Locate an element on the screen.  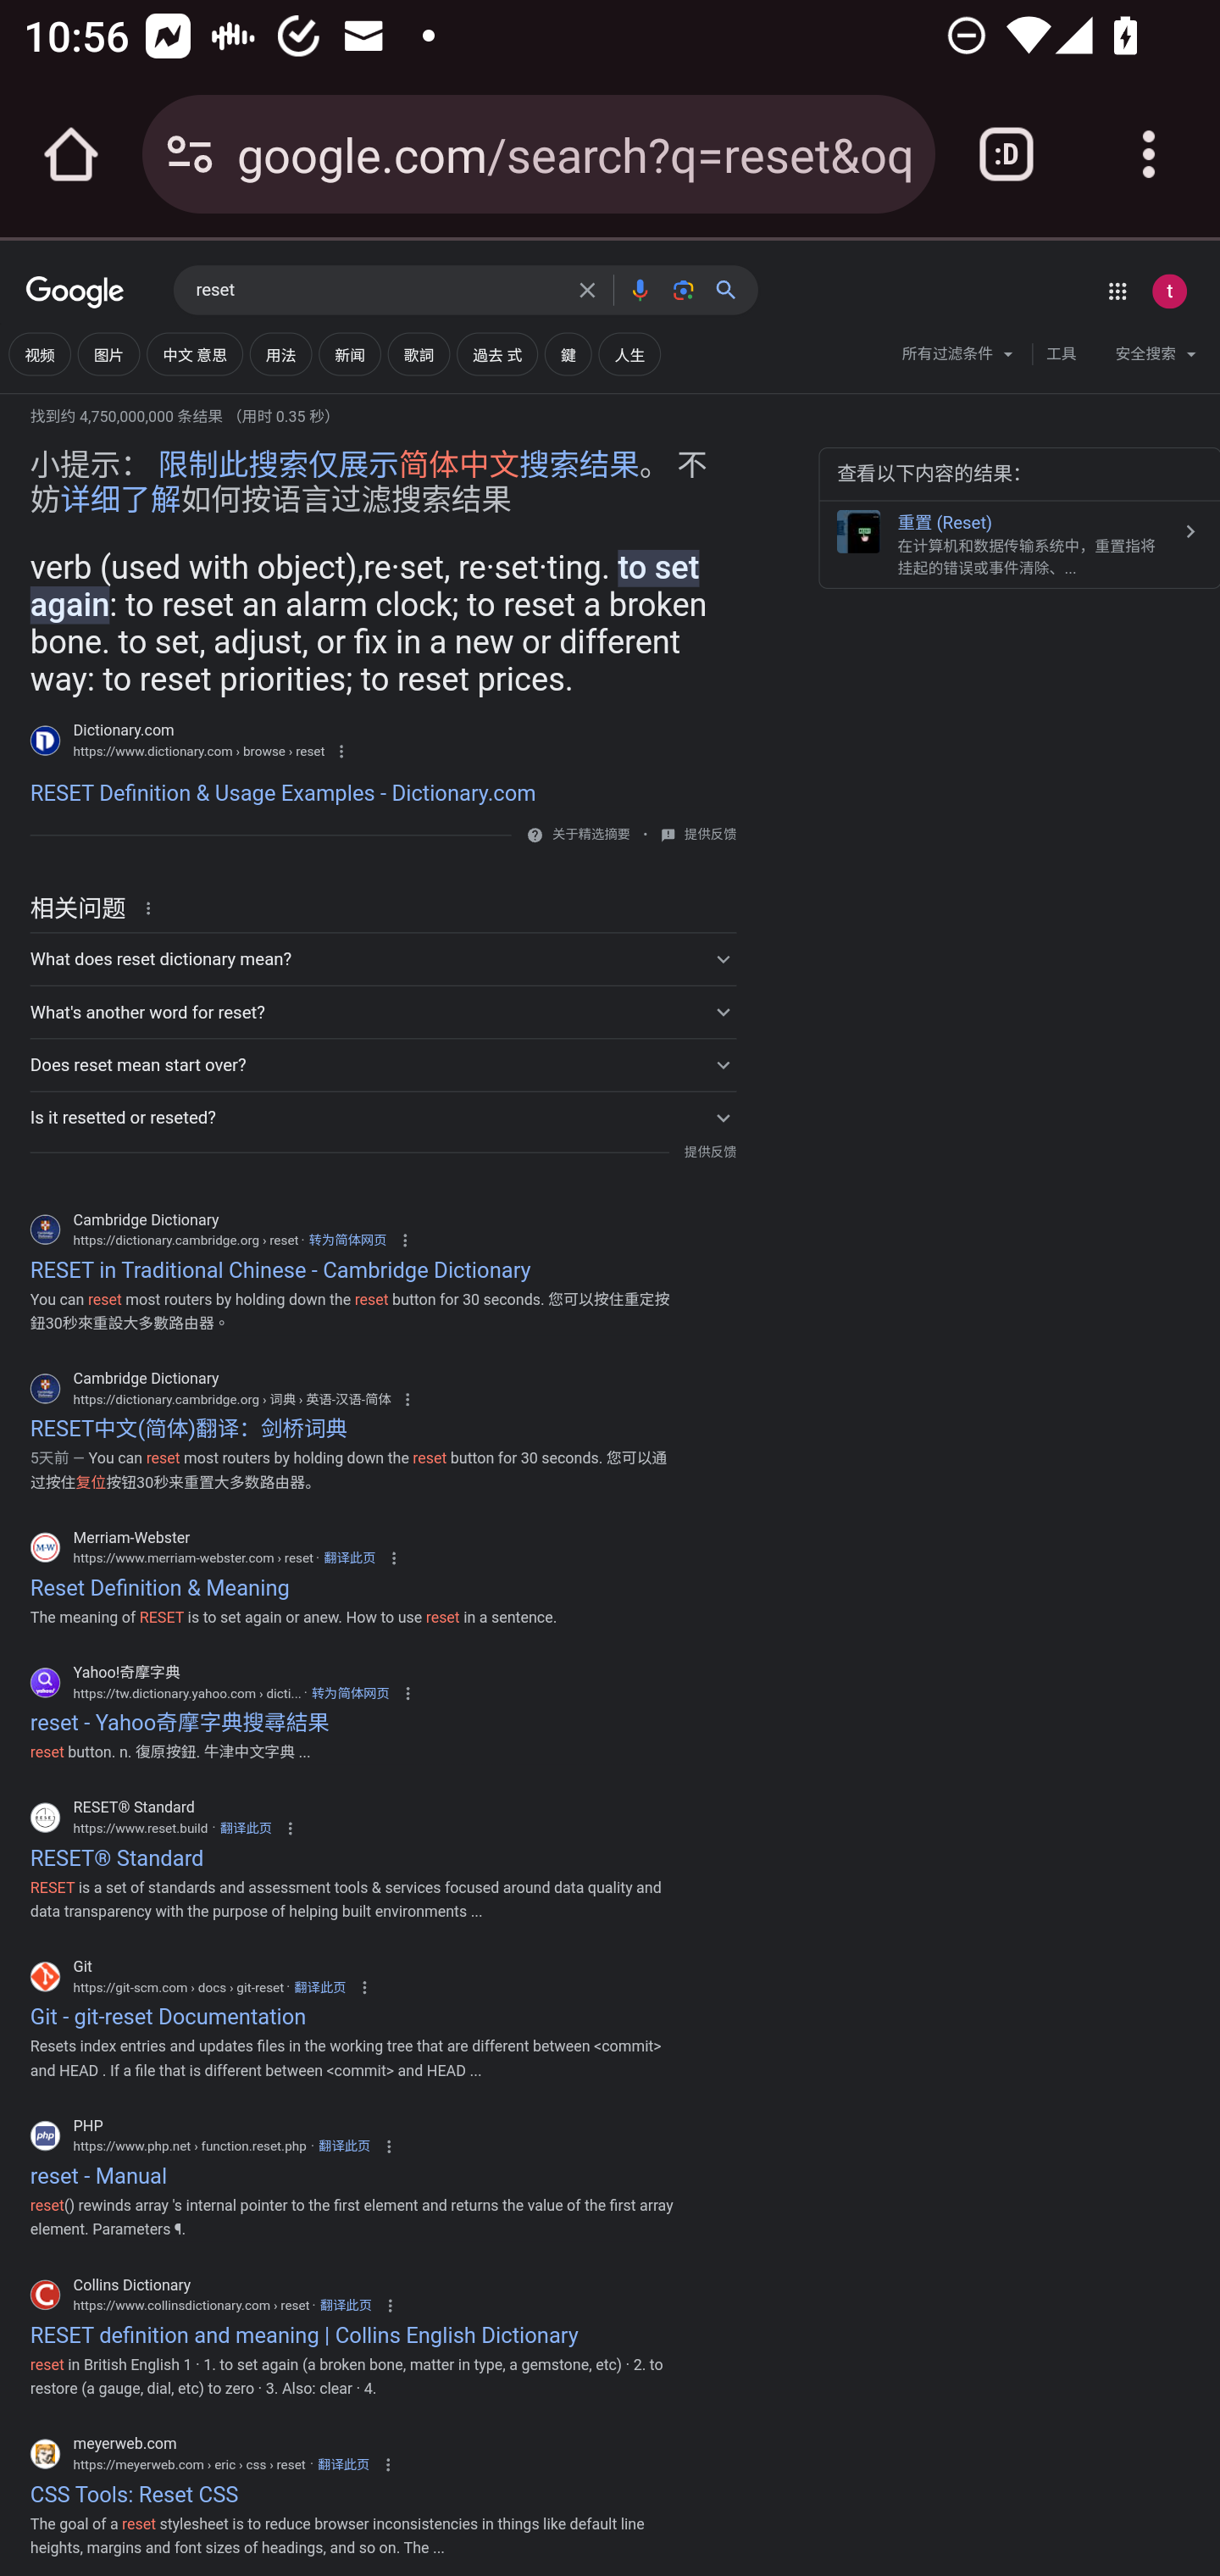
What's another word for reset? is located at coordinates (382, 1012).